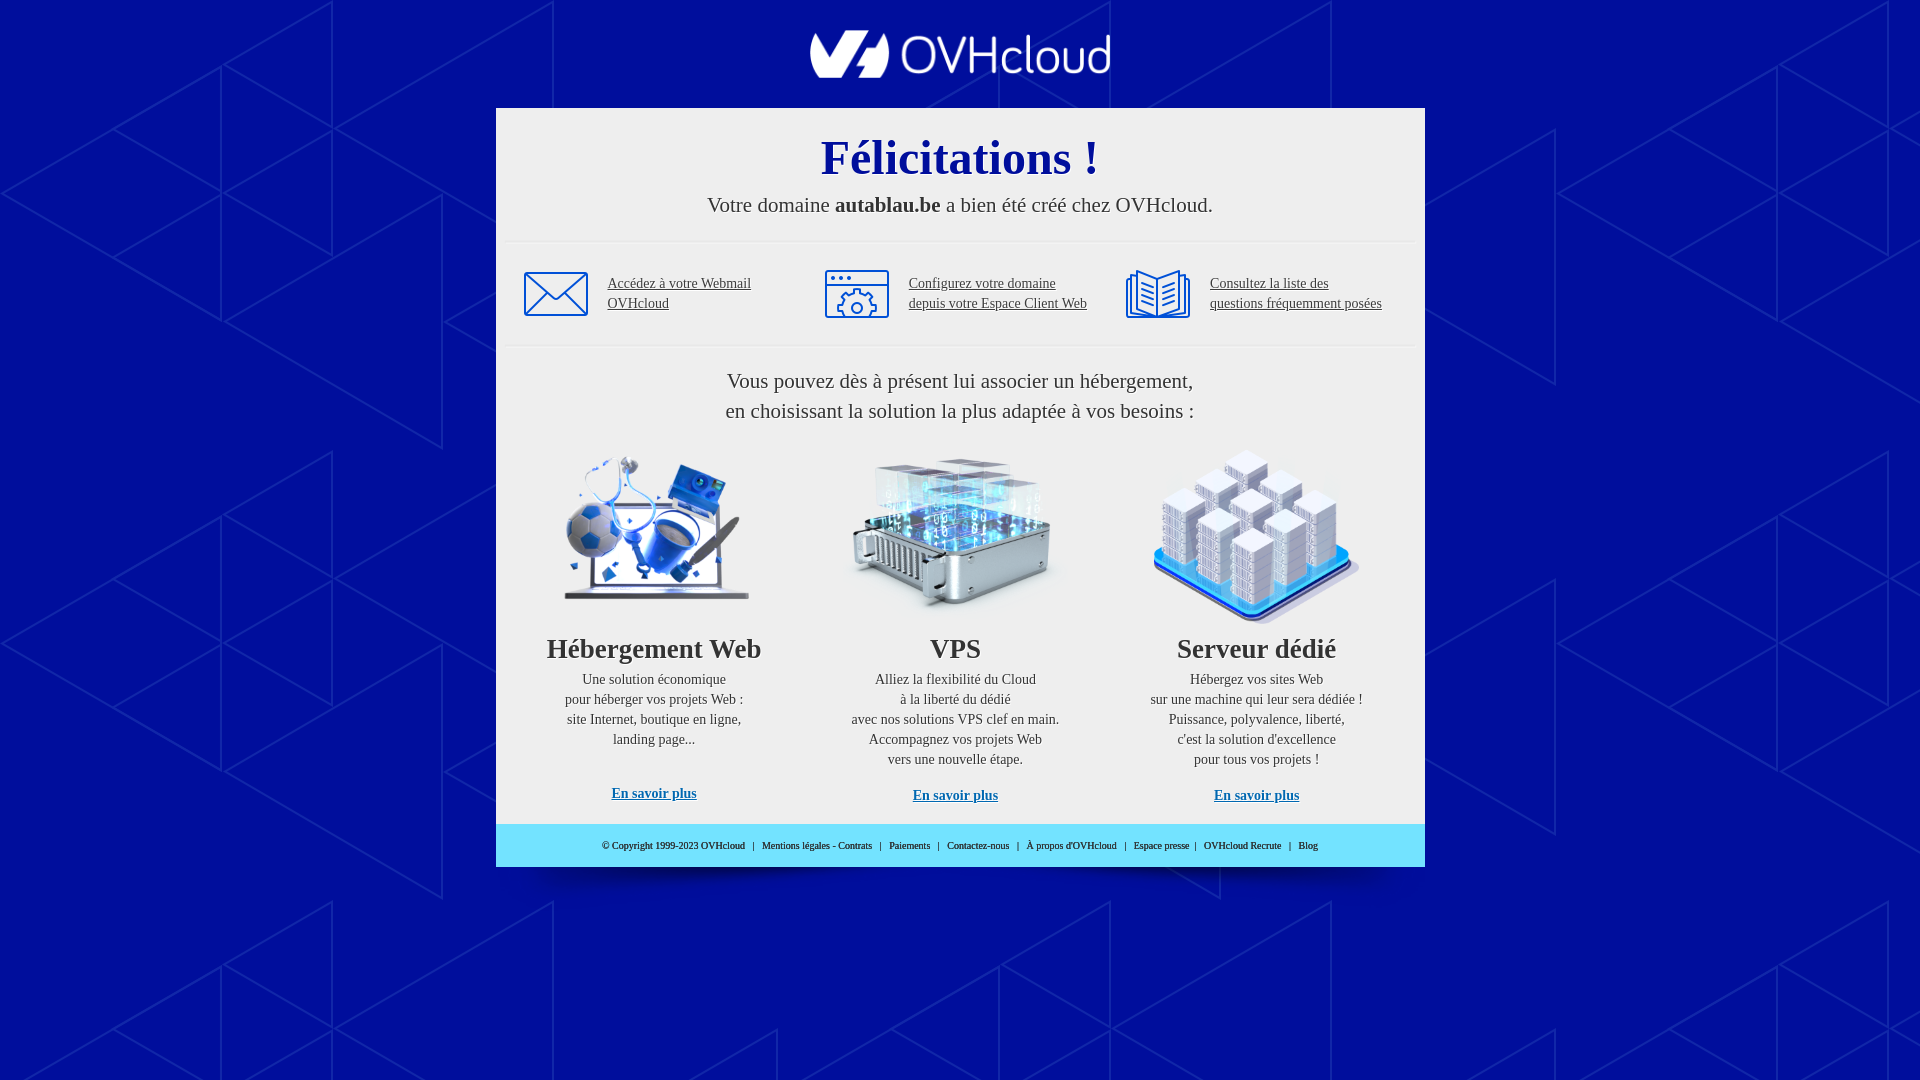  Describe the element at coordinates (998, 294) in the screenshot. I see `Configurez votre domaine
depuis votre Espace Client Web` at that location.